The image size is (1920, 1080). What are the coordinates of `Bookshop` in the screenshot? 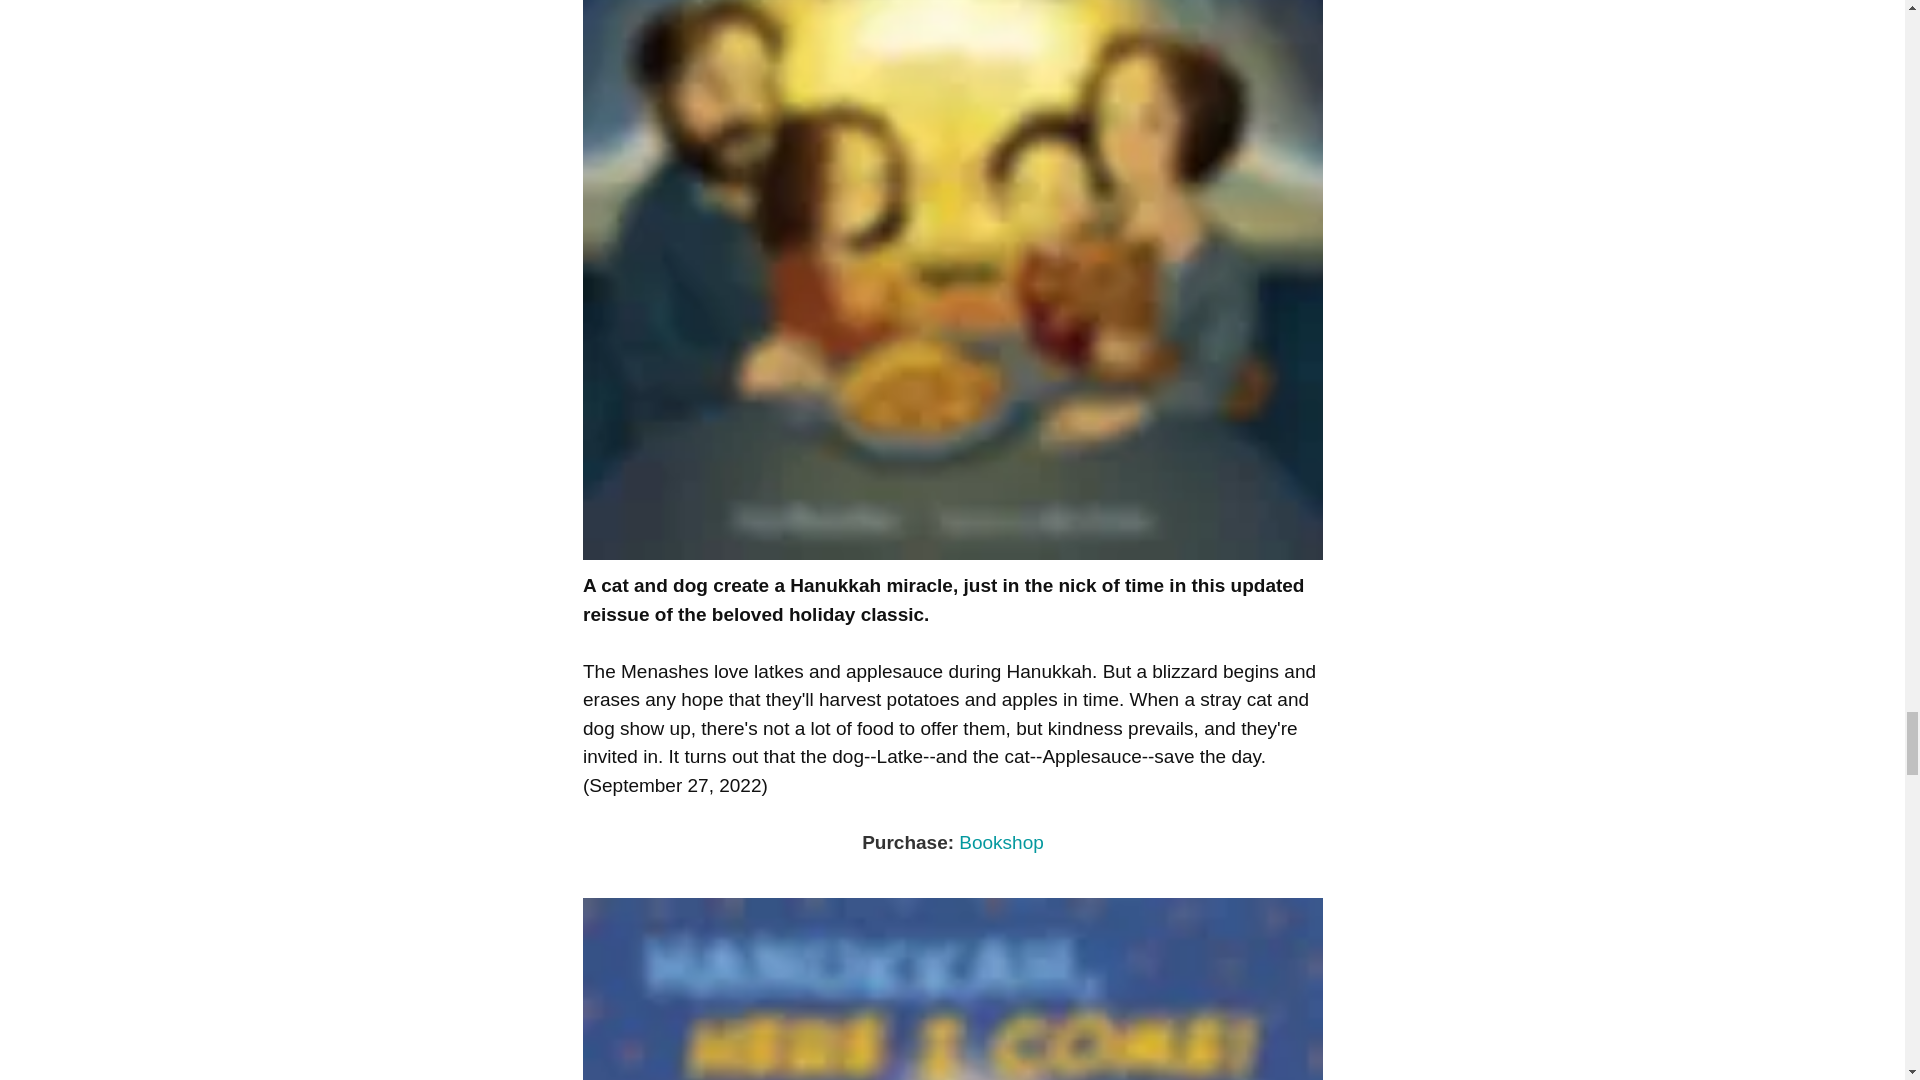 It's located at (1001, 842).